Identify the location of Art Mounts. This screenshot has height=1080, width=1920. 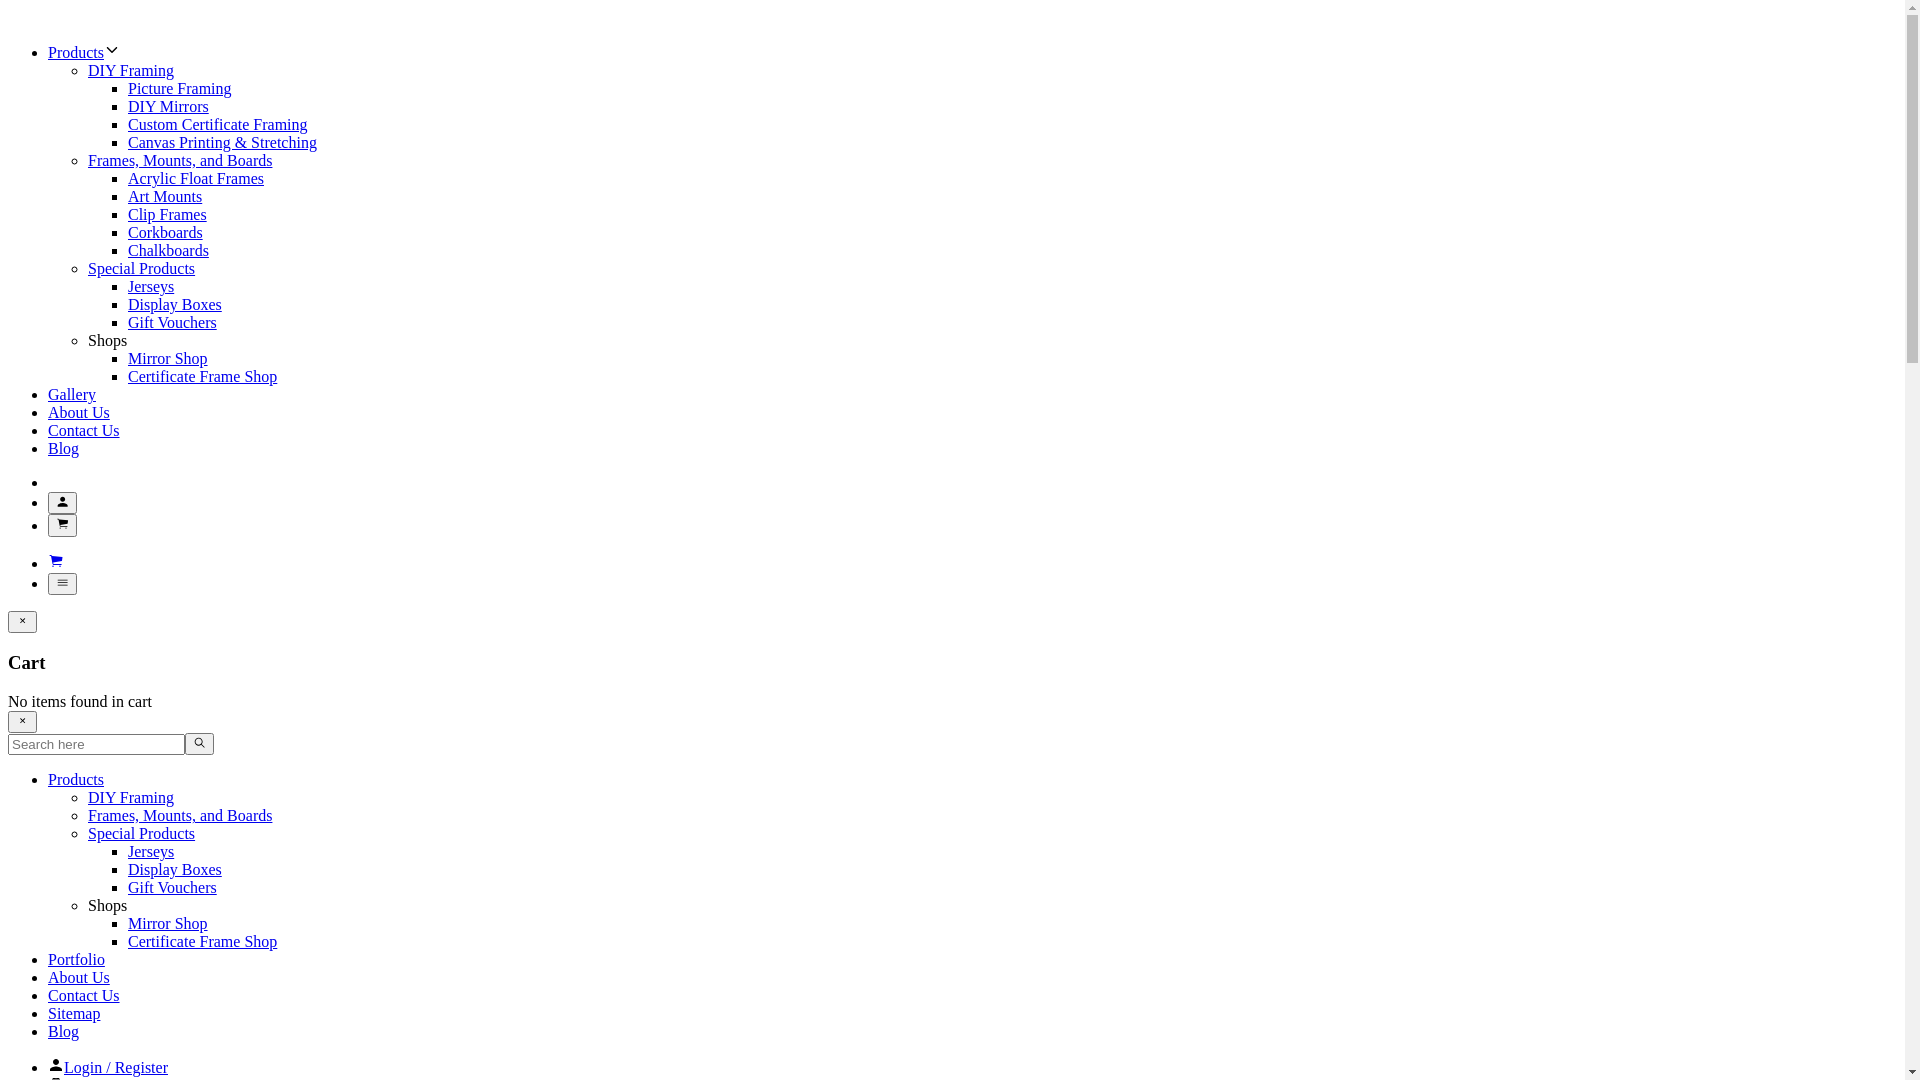
(165, 196).